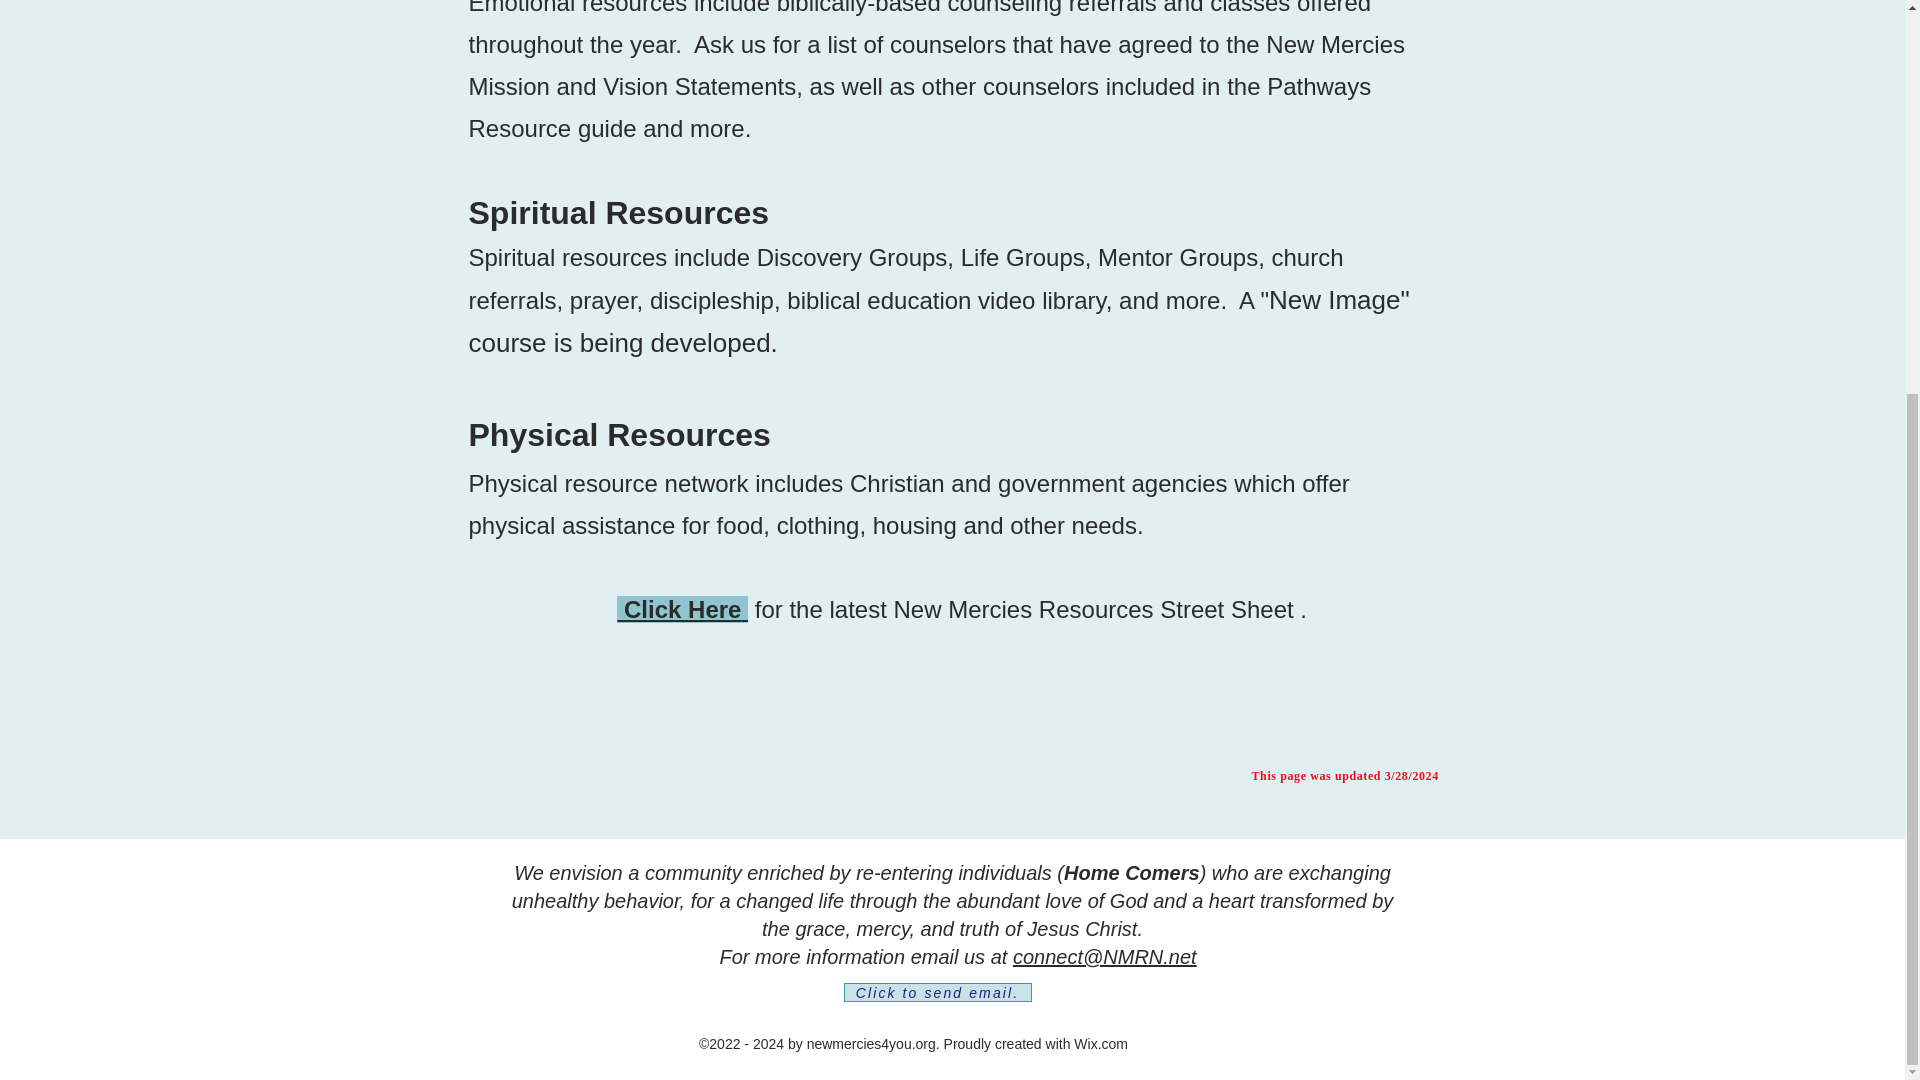  What do you see at coordinates (682, 610) in the screenshot?
I see ` Click Here ` at bounding box center [682, 610].